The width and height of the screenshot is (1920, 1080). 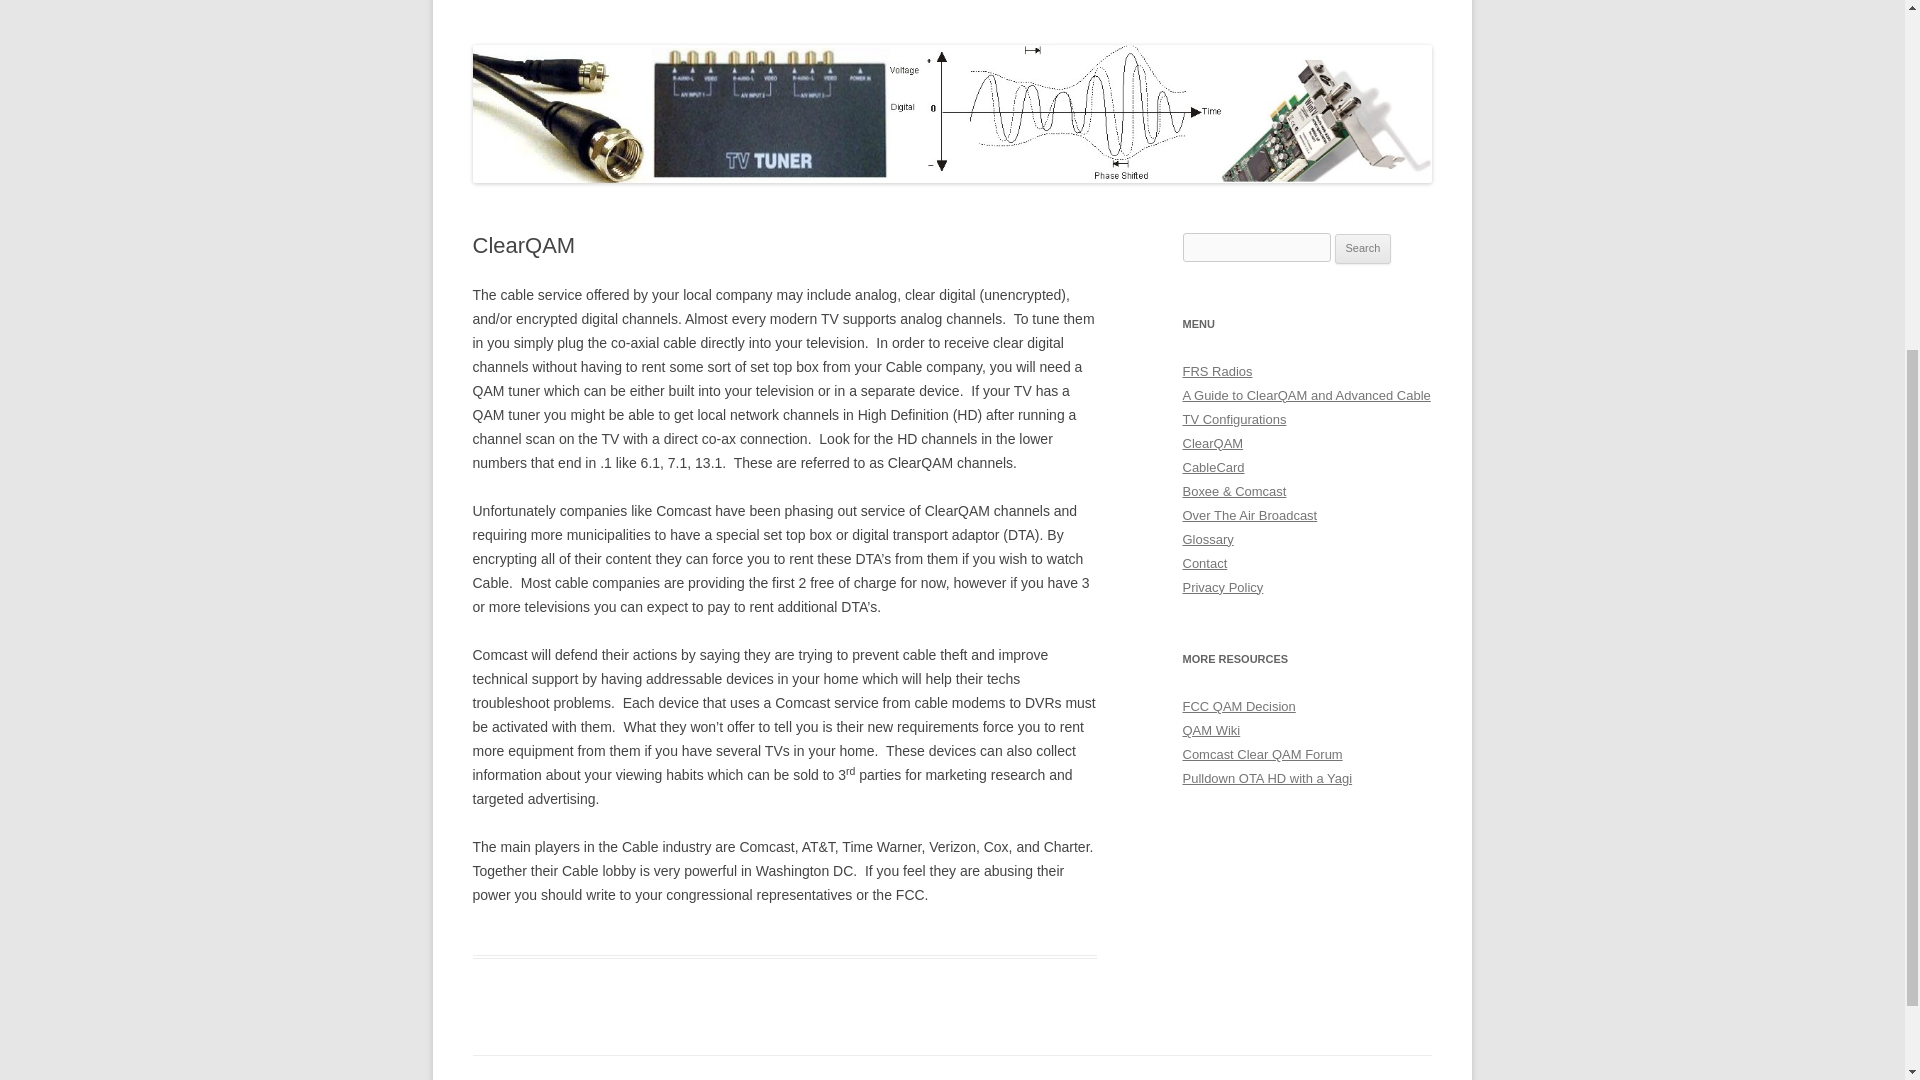 What do you see at coordinates (1207, 539) in the screenshot?
I see `Glossary` at bounding box center [1207, 539].